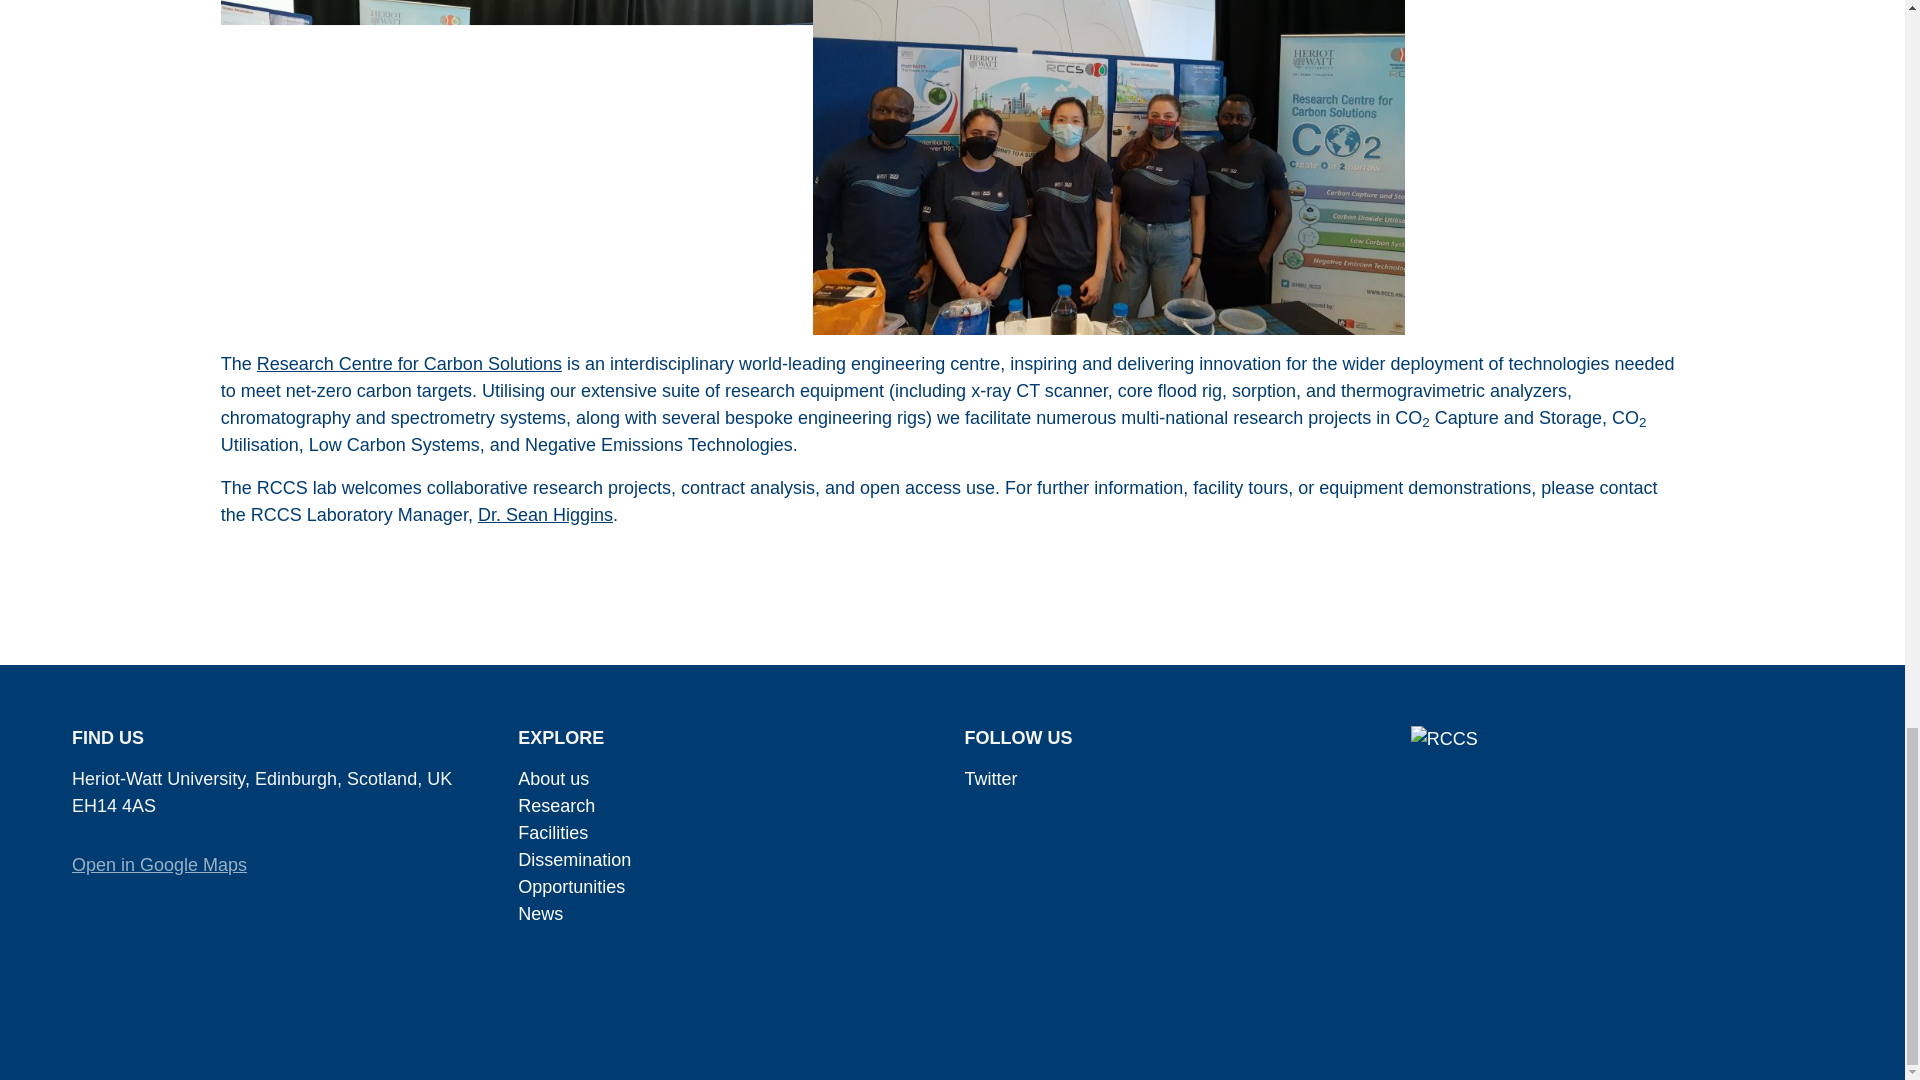 The image size is (1920, 1080). What do you see at coordinates (574, 860) in the screenshot?
I see `Dissemination` at bounding box center [574, 860].